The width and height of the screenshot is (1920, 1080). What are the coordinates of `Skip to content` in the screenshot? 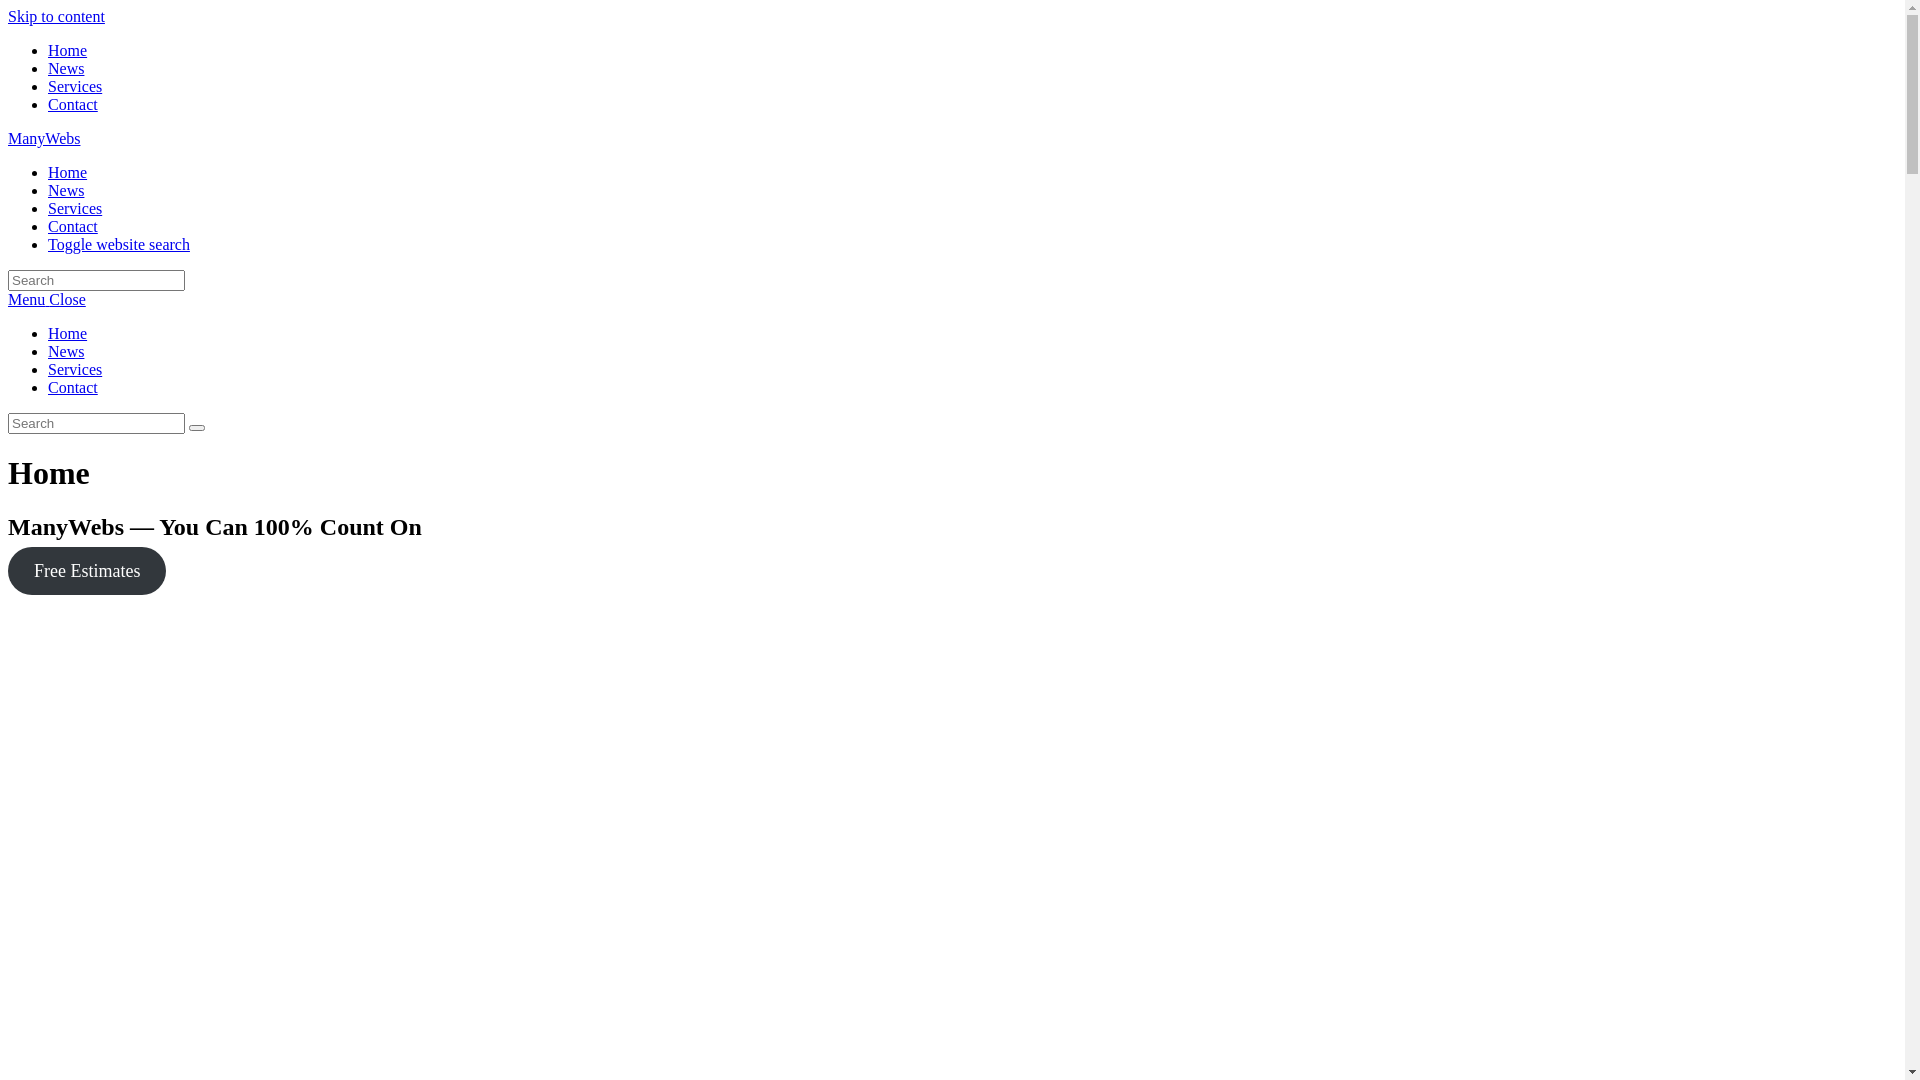 It's located at (56, 16).